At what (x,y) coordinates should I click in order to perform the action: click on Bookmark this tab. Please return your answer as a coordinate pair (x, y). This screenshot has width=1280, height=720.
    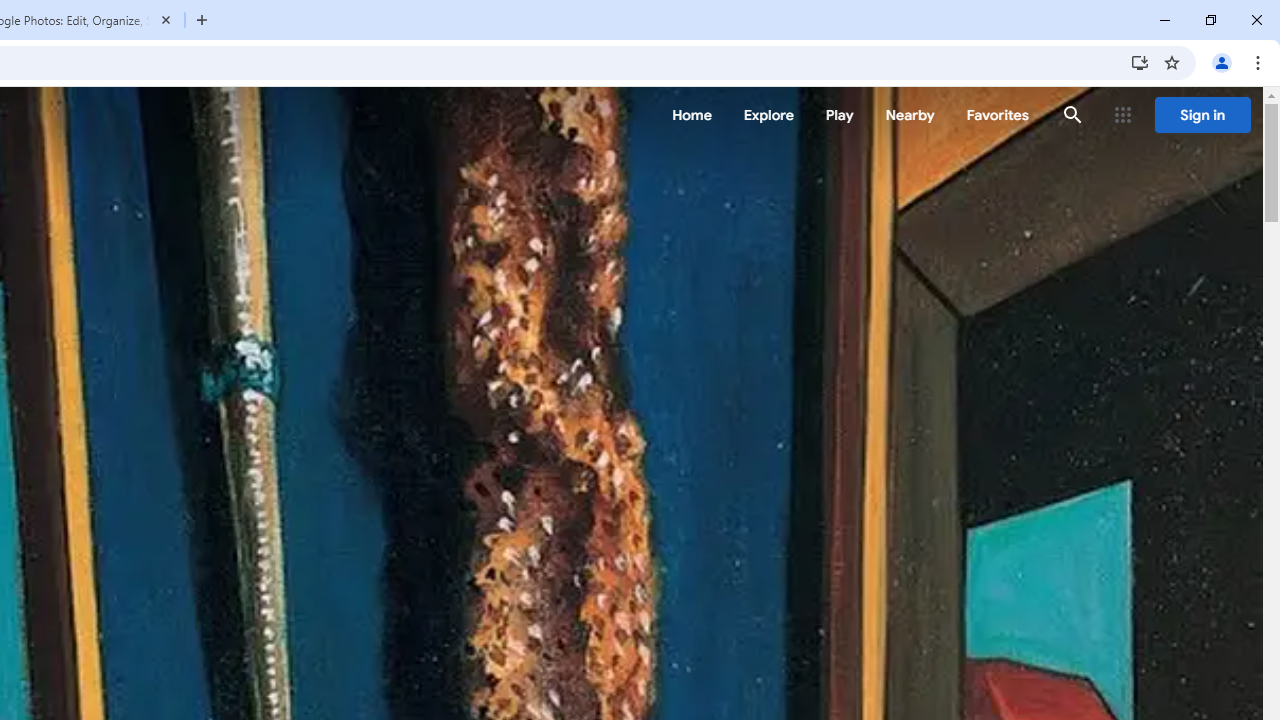
    Looking at the image, I should click on (1172, 62).